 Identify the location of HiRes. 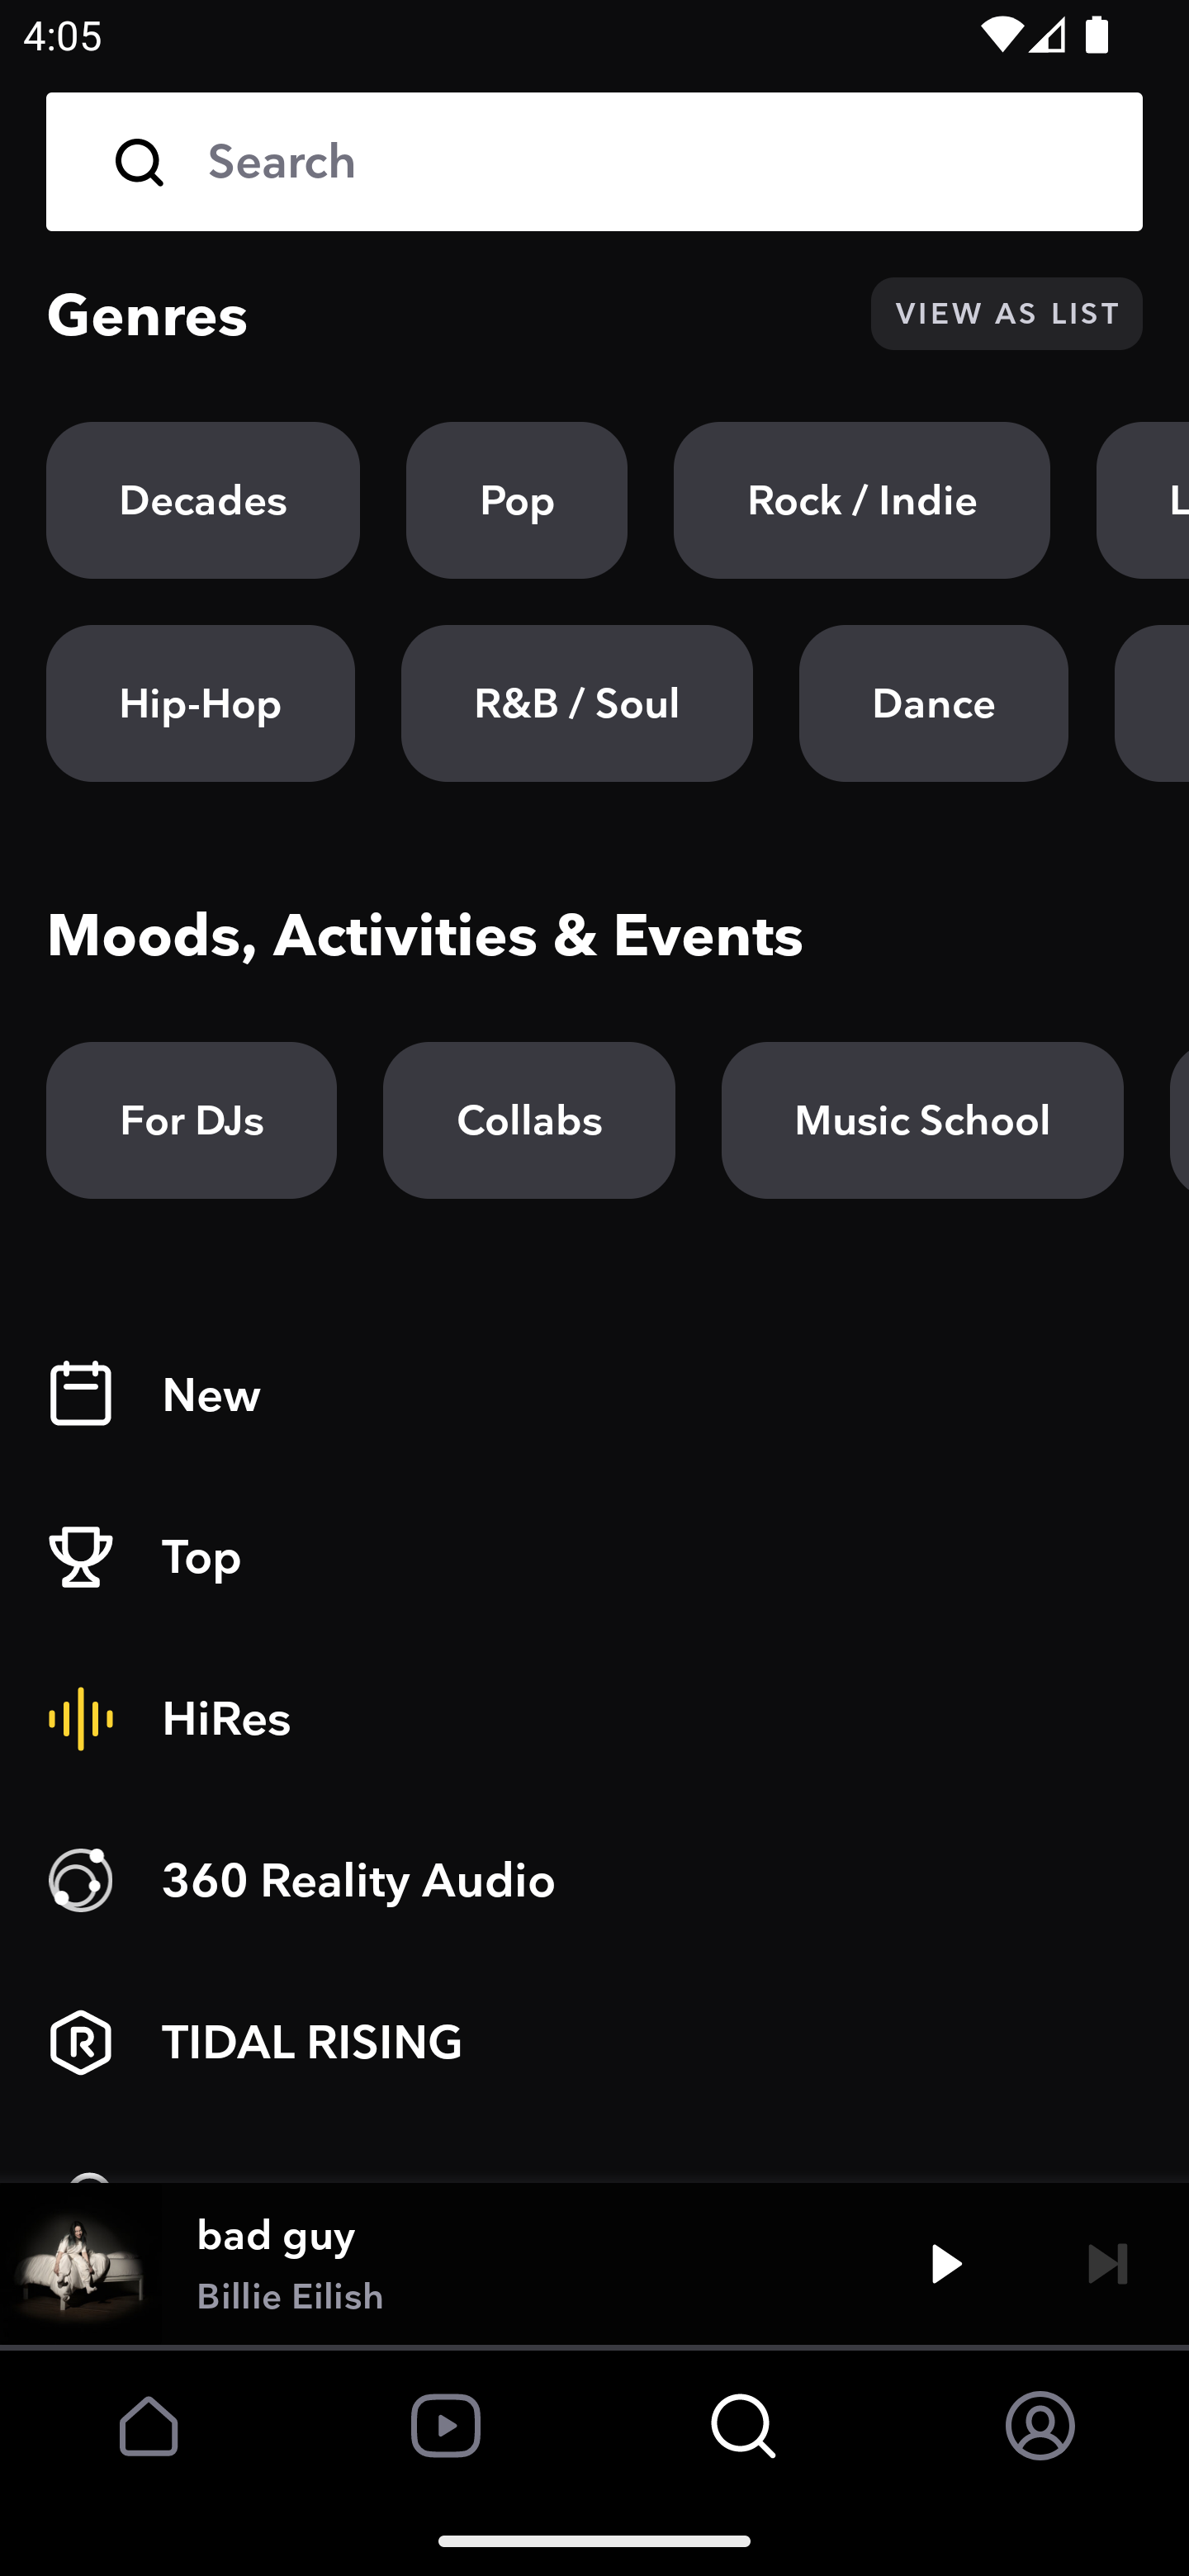
(594, 1719).